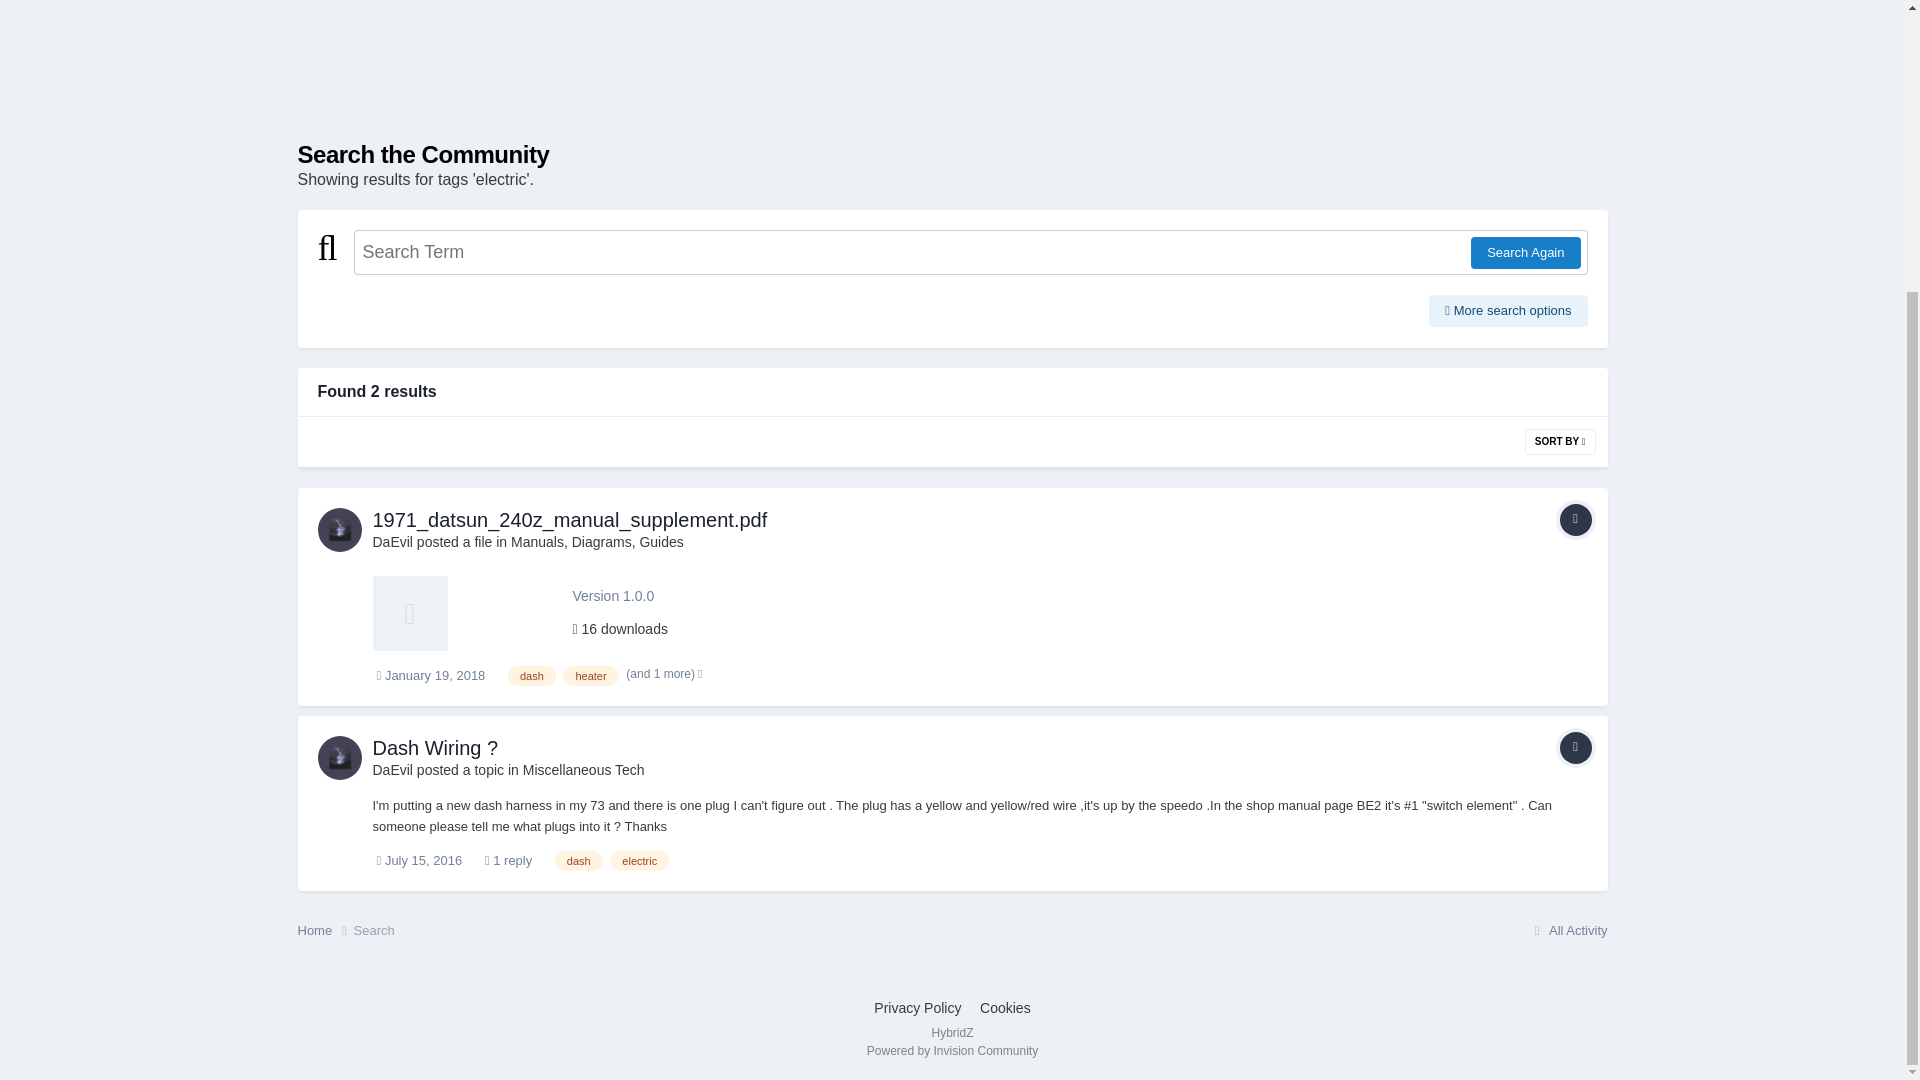 Image resolution: width=1920 pixels, height=1080 pixels. I want to click on Find other content tagged with 'heater', so click(590, 676).